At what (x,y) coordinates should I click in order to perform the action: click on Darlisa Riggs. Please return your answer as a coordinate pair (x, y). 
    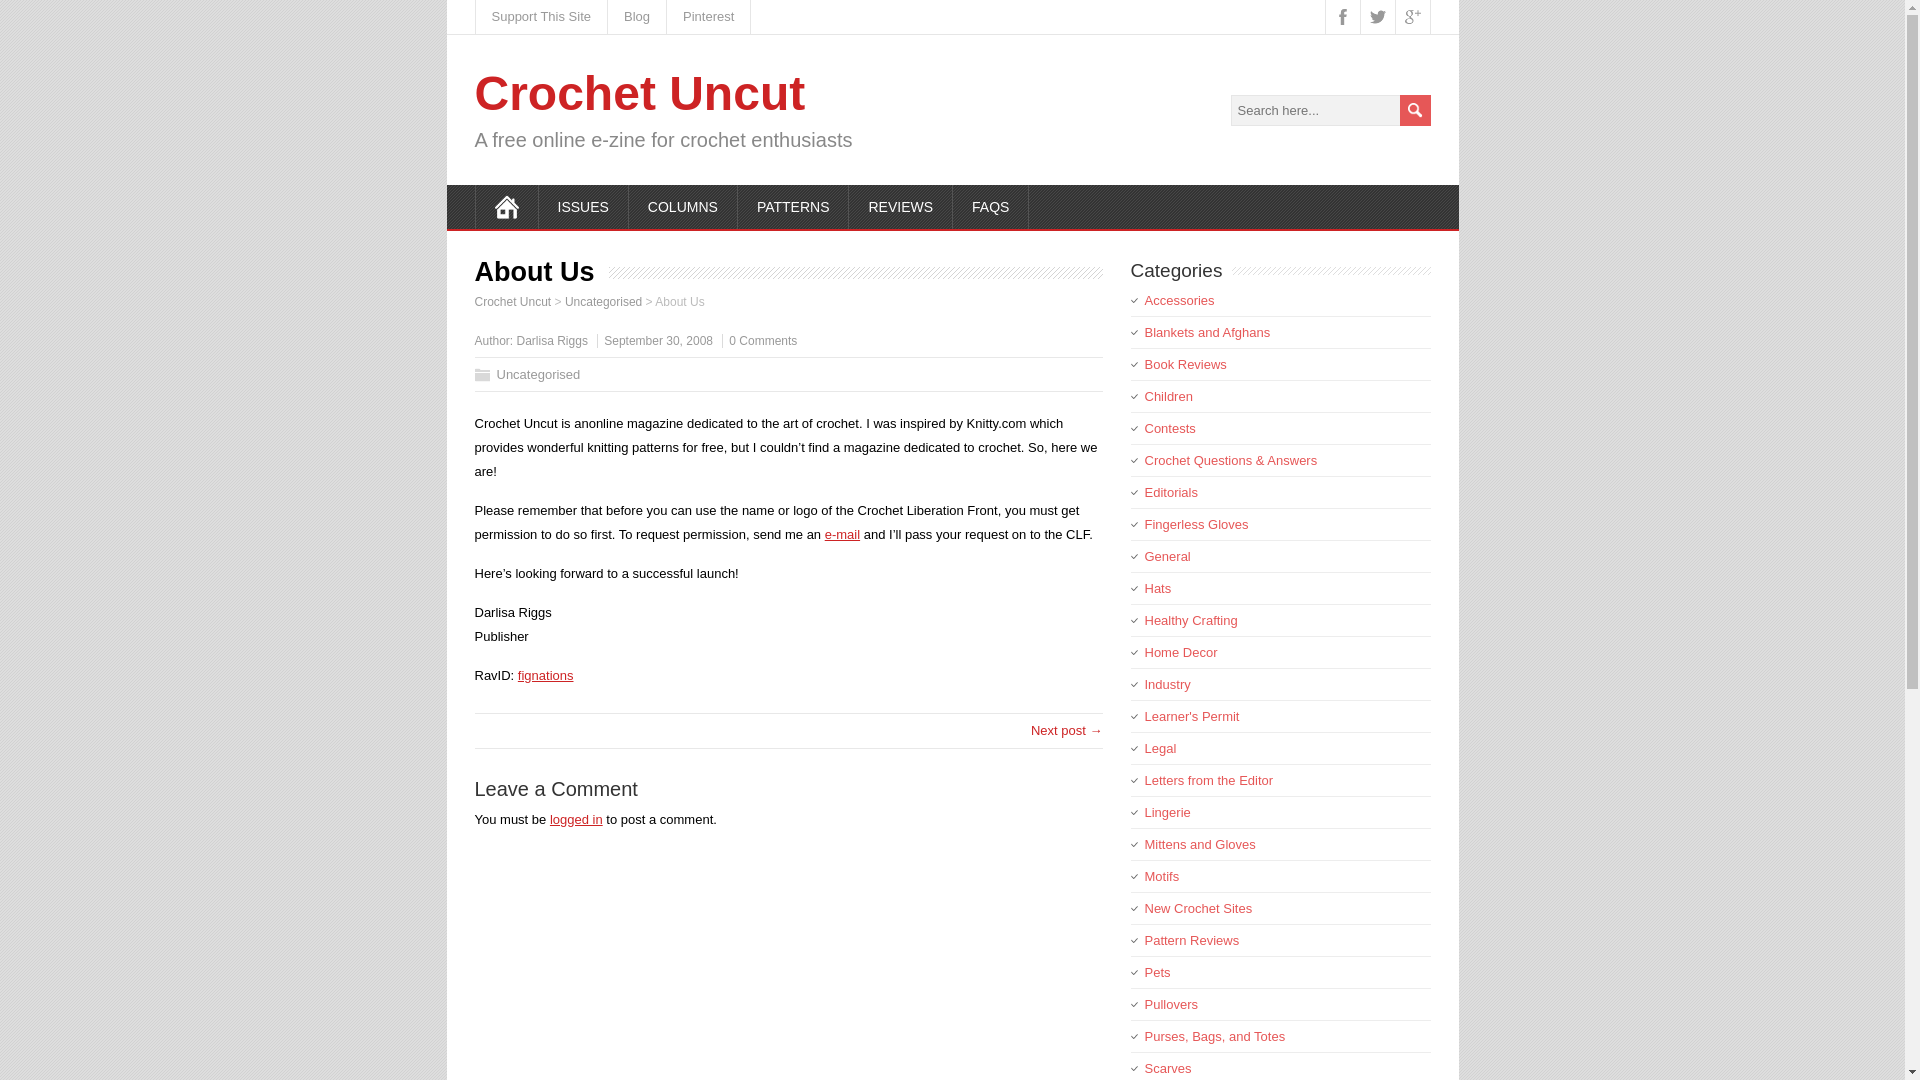
    Looking at the image, I should click on (552, 340).